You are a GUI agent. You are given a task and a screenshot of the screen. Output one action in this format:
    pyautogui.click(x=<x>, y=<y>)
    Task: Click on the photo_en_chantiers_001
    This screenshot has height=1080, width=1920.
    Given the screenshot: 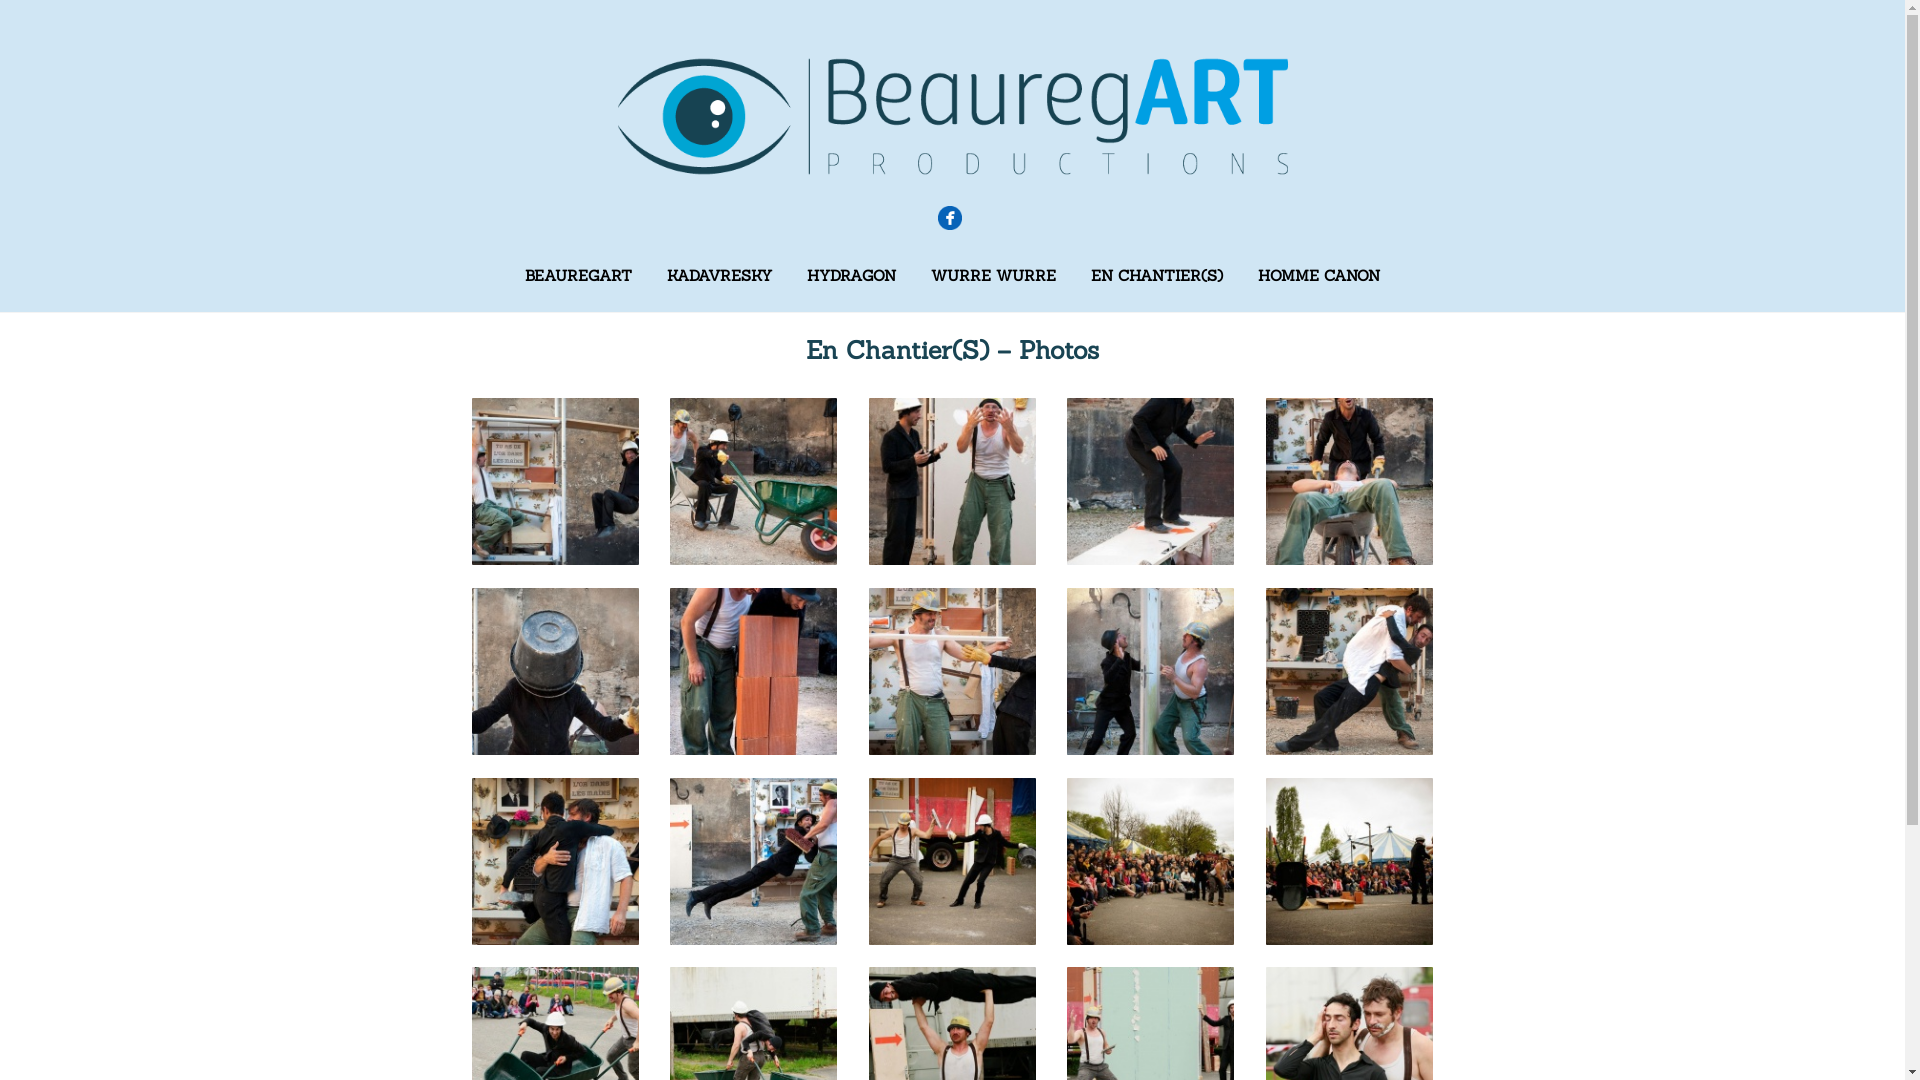 What is the action you would take?
    pyautogui.click(x=556, y=480)
    